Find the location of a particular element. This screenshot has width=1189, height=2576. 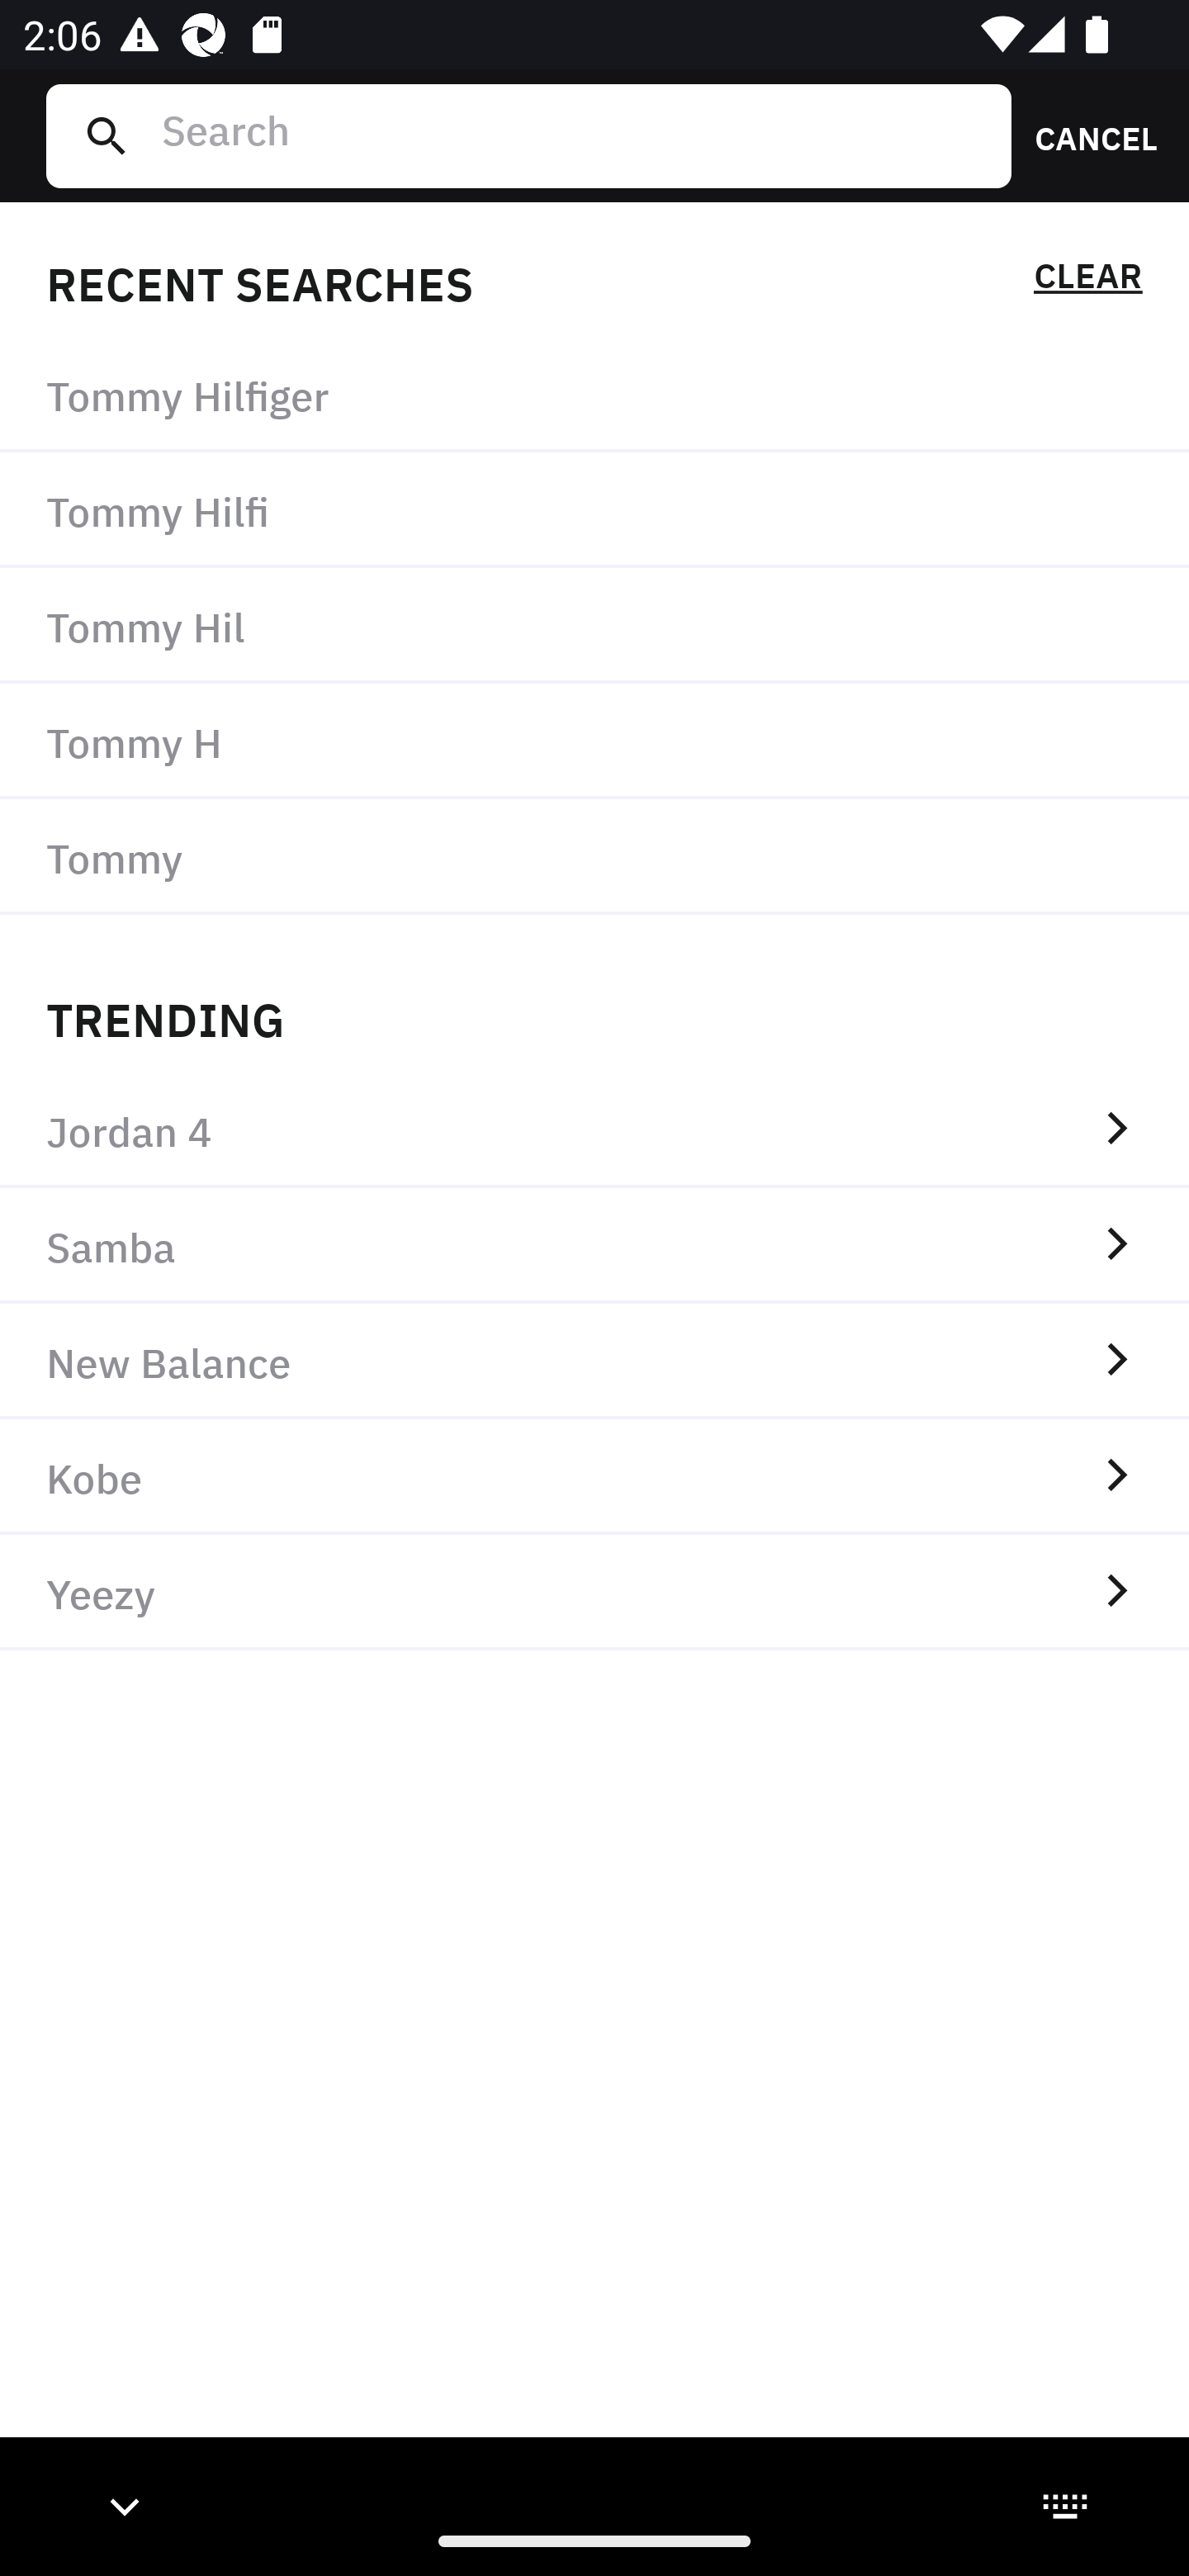

Tommy H is located at coordinates (594, 740).